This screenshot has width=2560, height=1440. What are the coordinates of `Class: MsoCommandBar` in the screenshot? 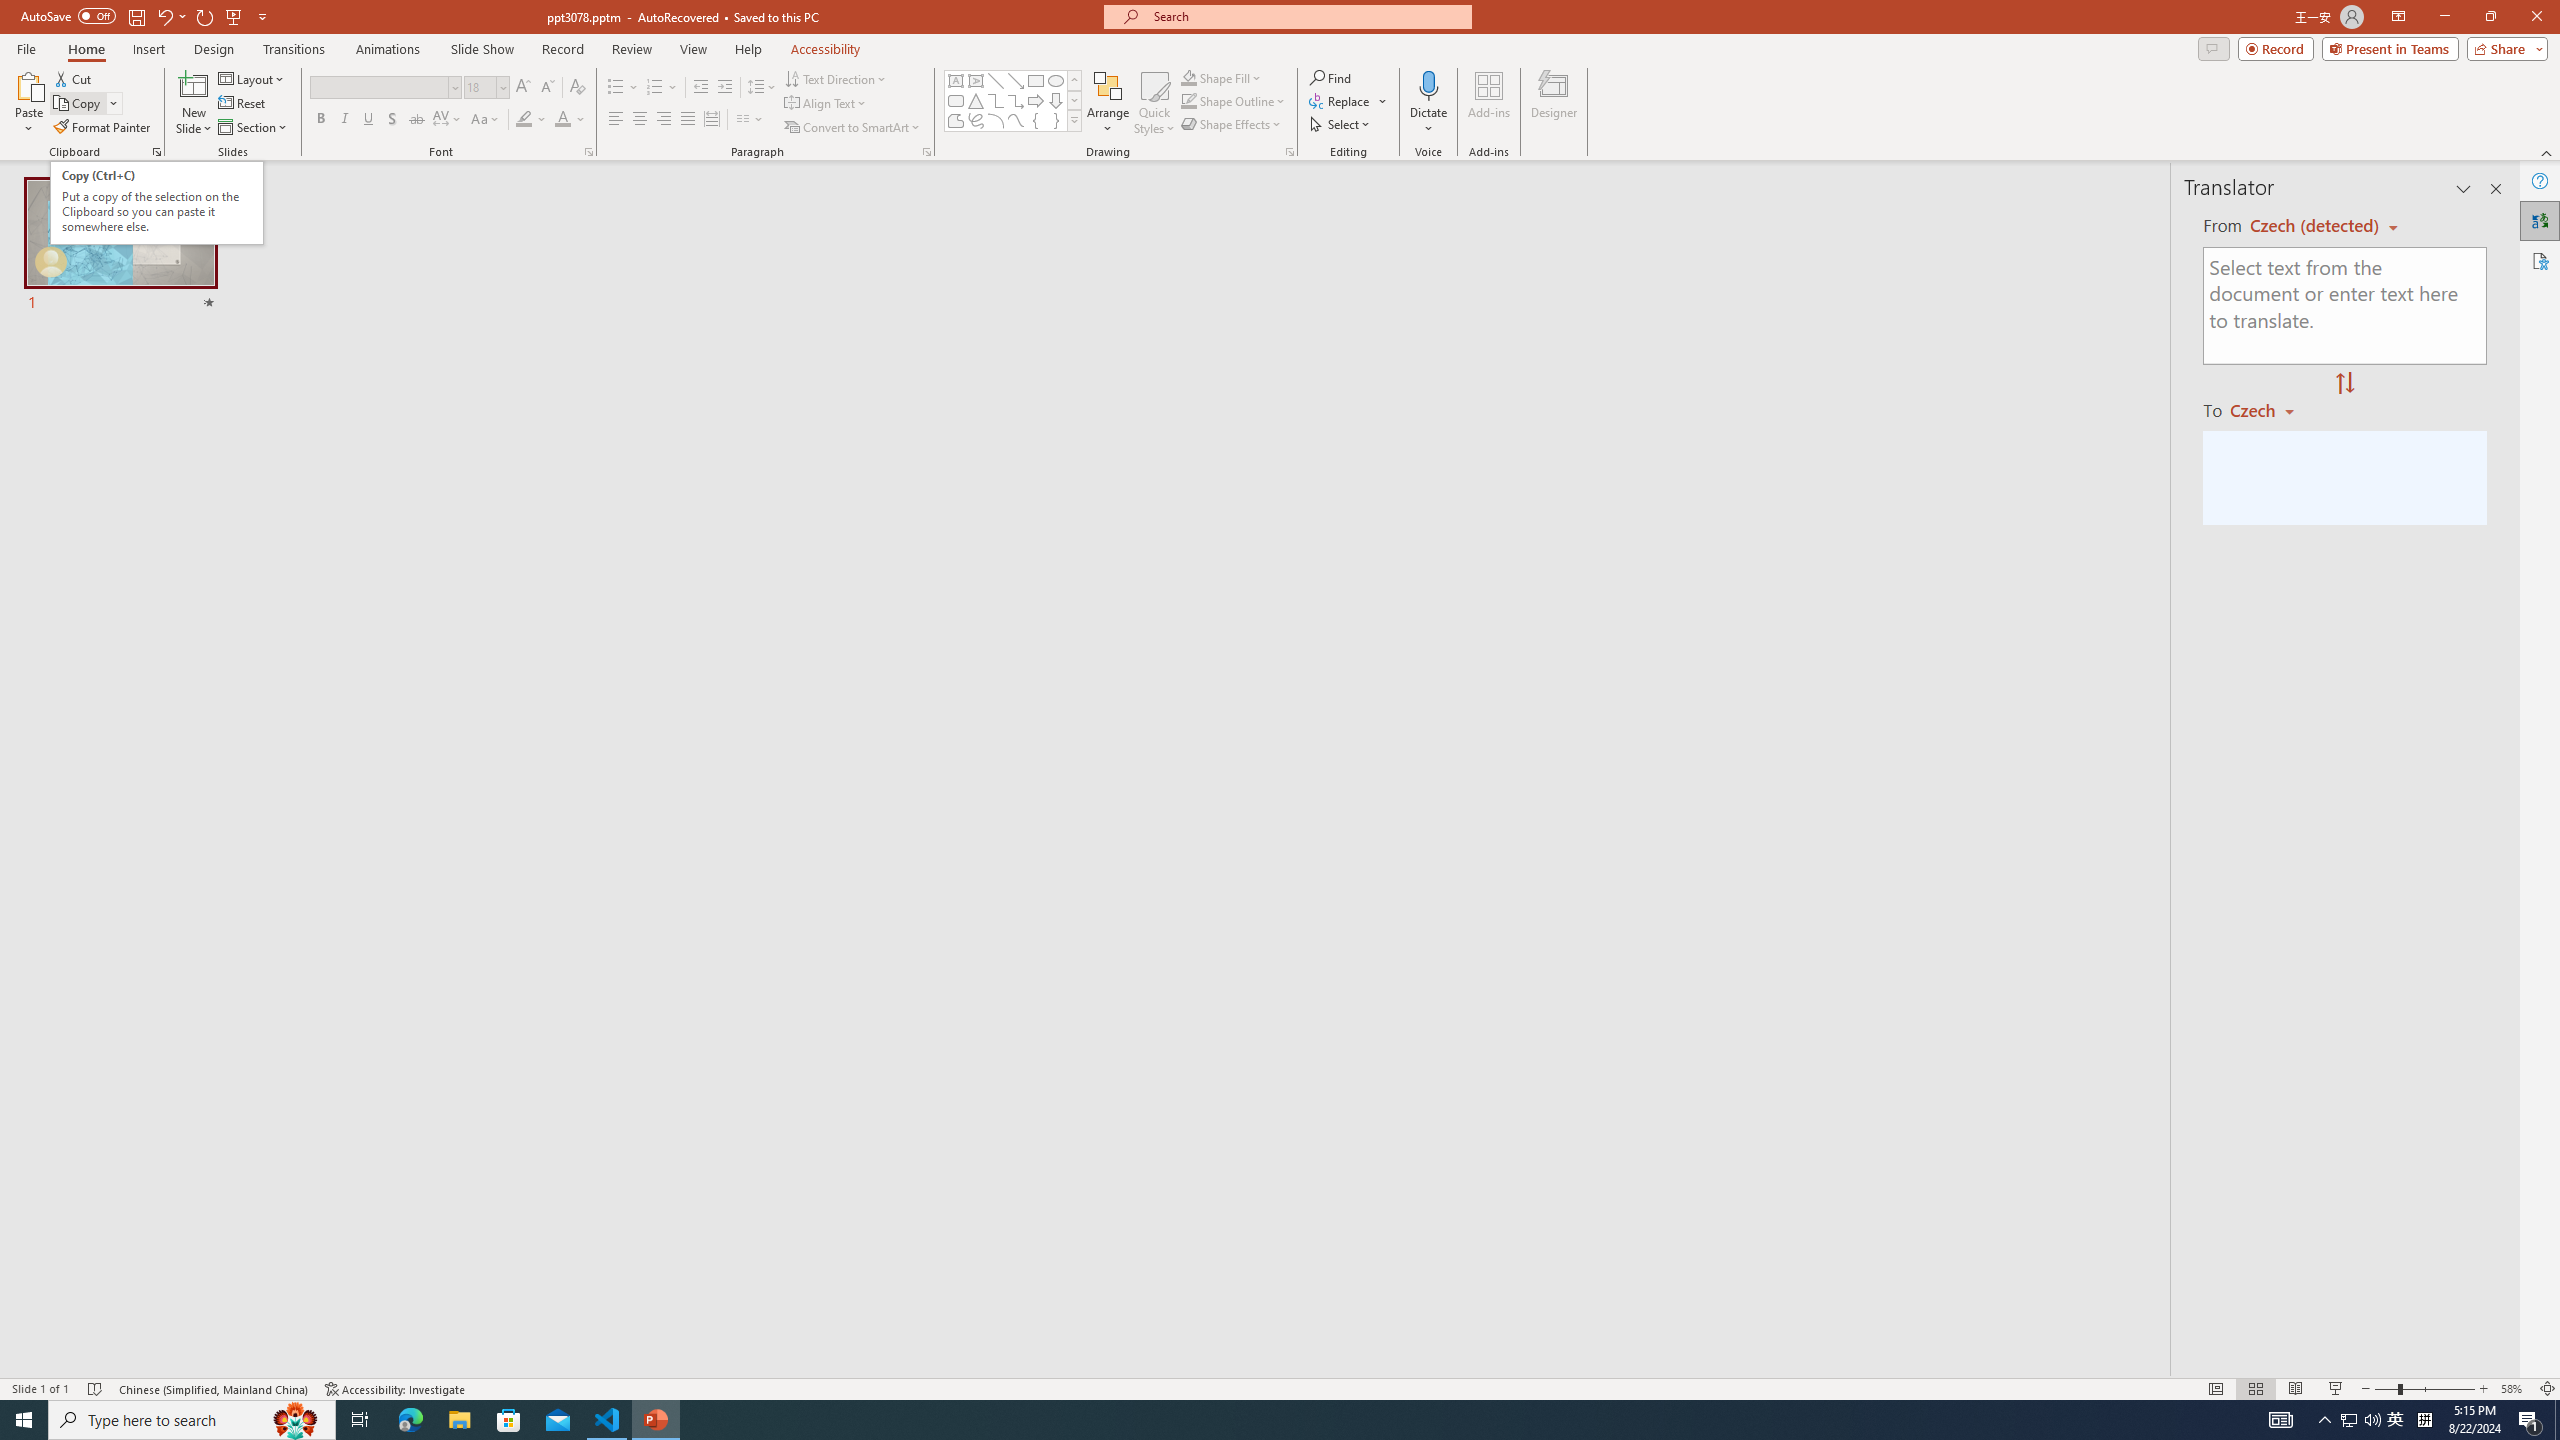 It's located at (1280, 1388).